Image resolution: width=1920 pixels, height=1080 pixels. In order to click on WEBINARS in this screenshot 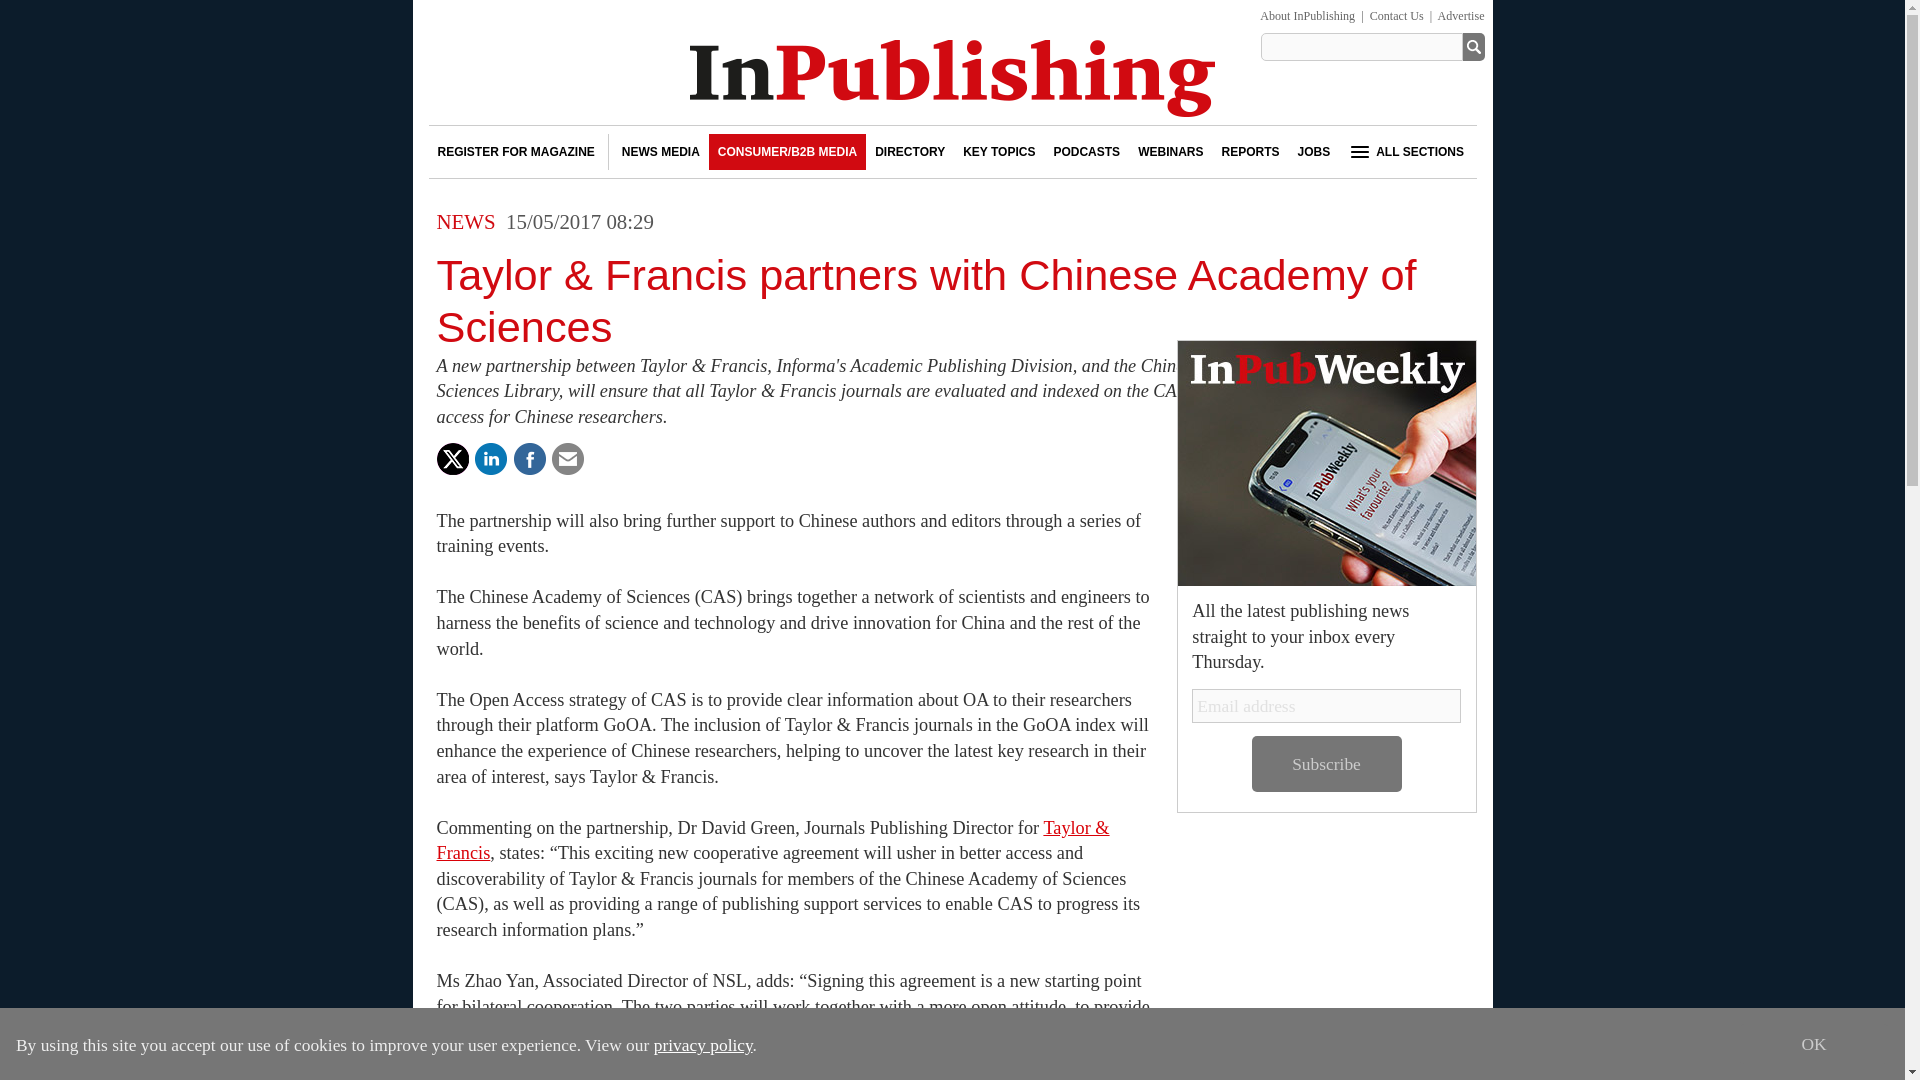, I will do `click(1170, 151)`.